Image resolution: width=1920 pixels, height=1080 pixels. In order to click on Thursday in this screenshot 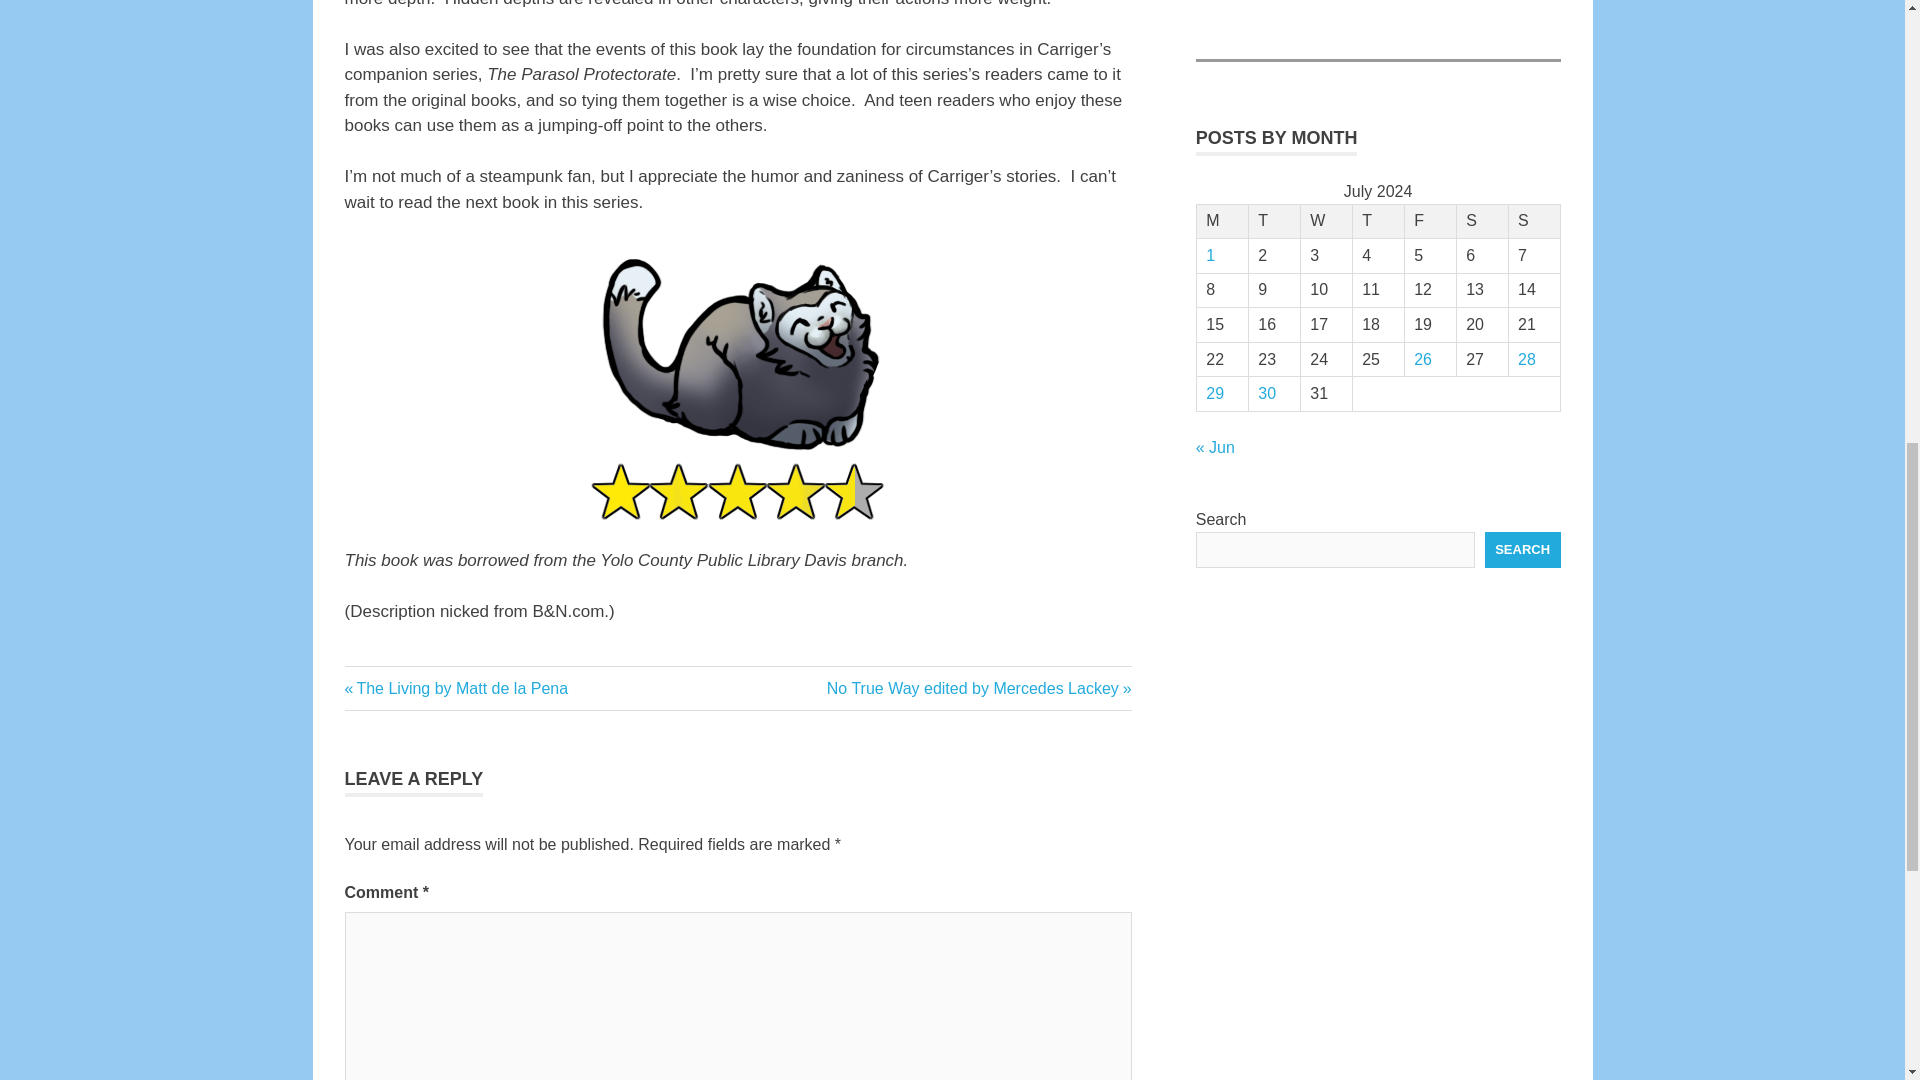, I will do `click(1377, 221)`.